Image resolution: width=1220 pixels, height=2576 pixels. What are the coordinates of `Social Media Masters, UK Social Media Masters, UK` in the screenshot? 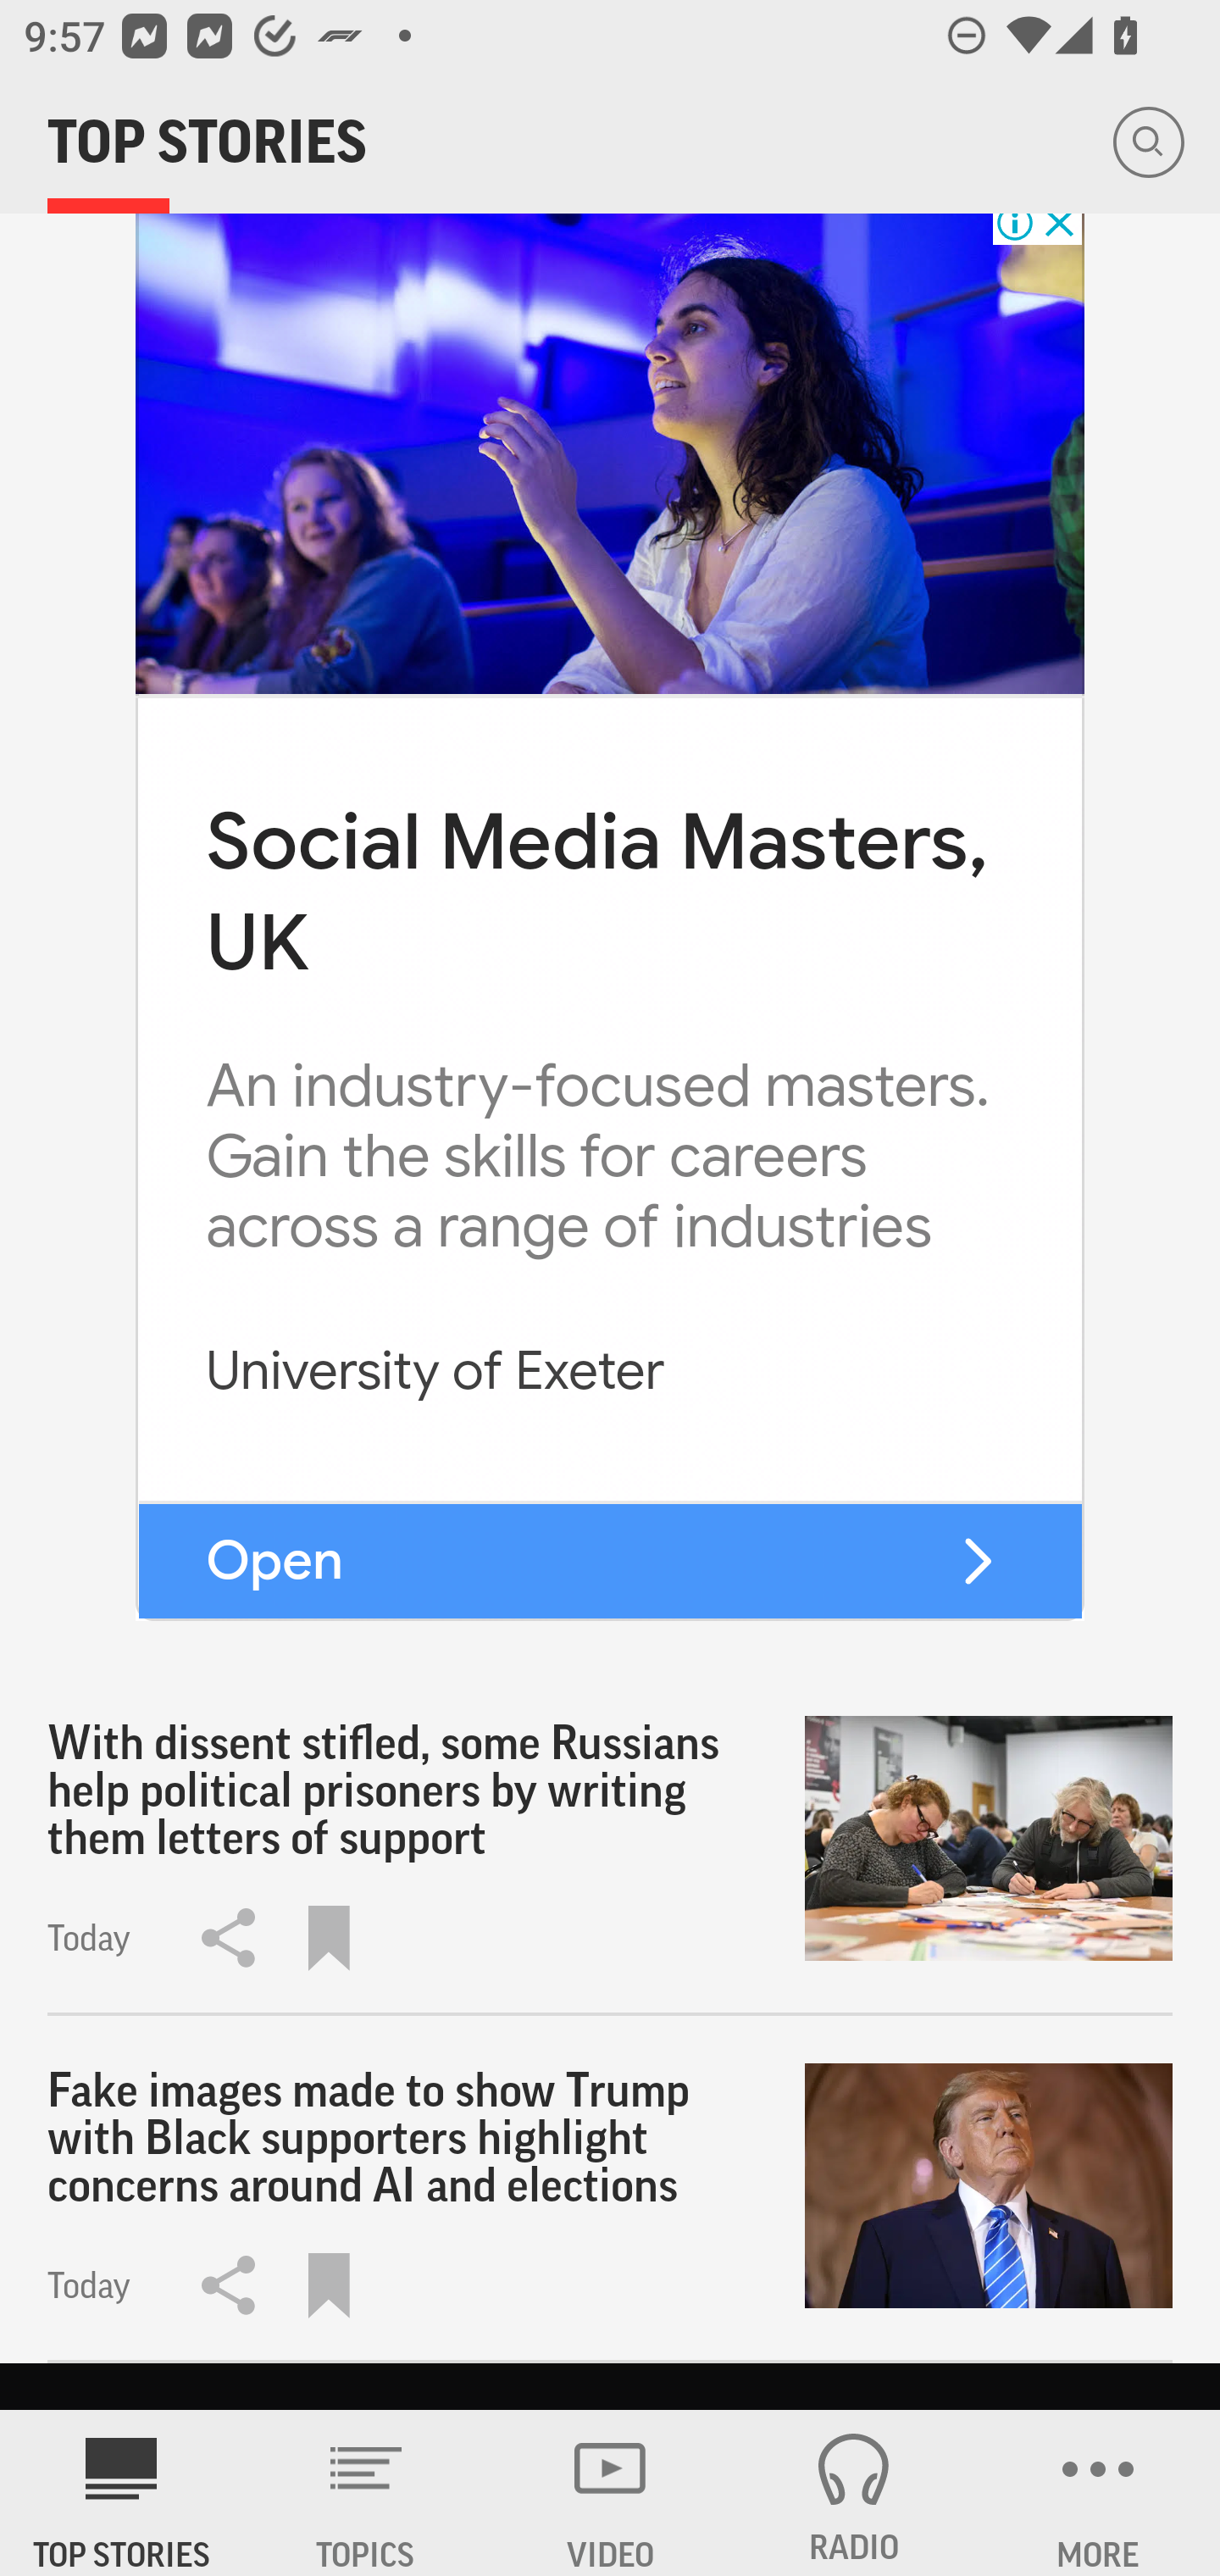 It's located at (596, 892).